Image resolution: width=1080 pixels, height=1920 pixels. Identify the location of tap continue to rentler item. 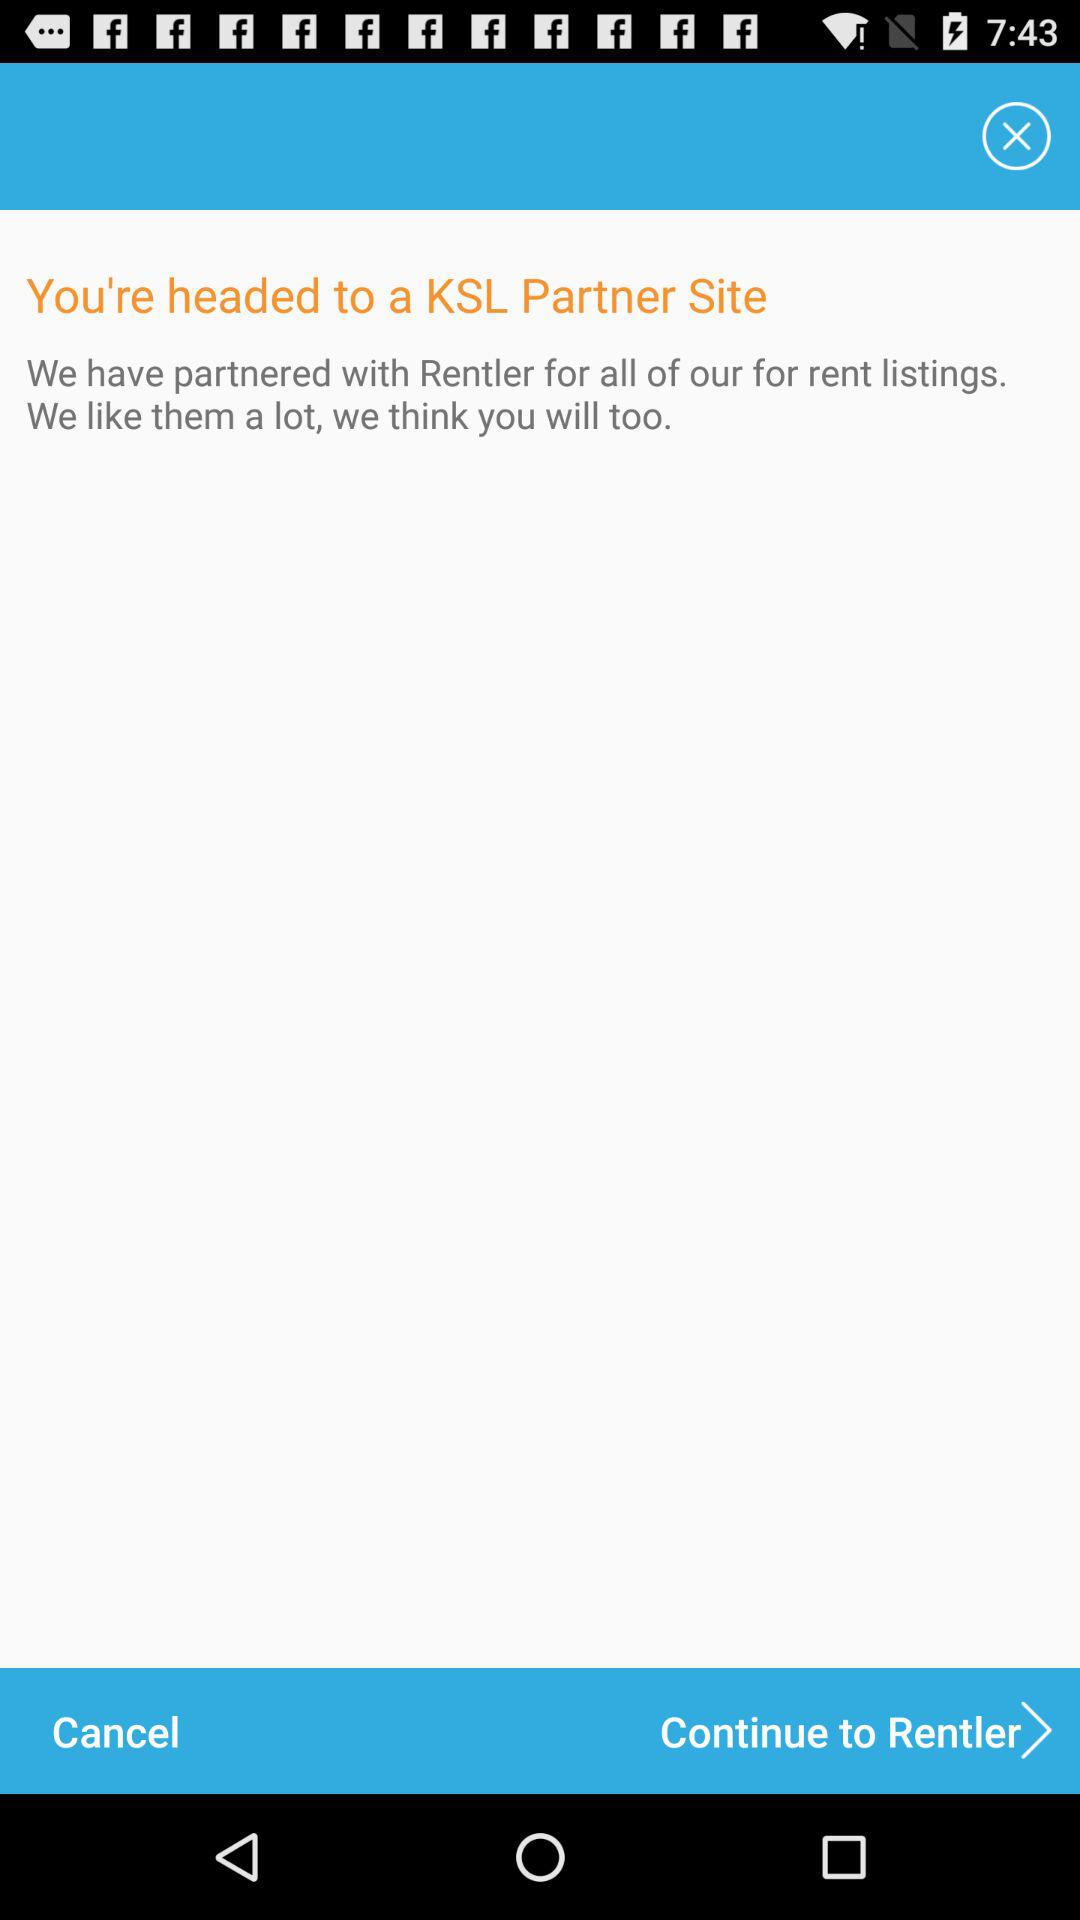
(870, 1730).